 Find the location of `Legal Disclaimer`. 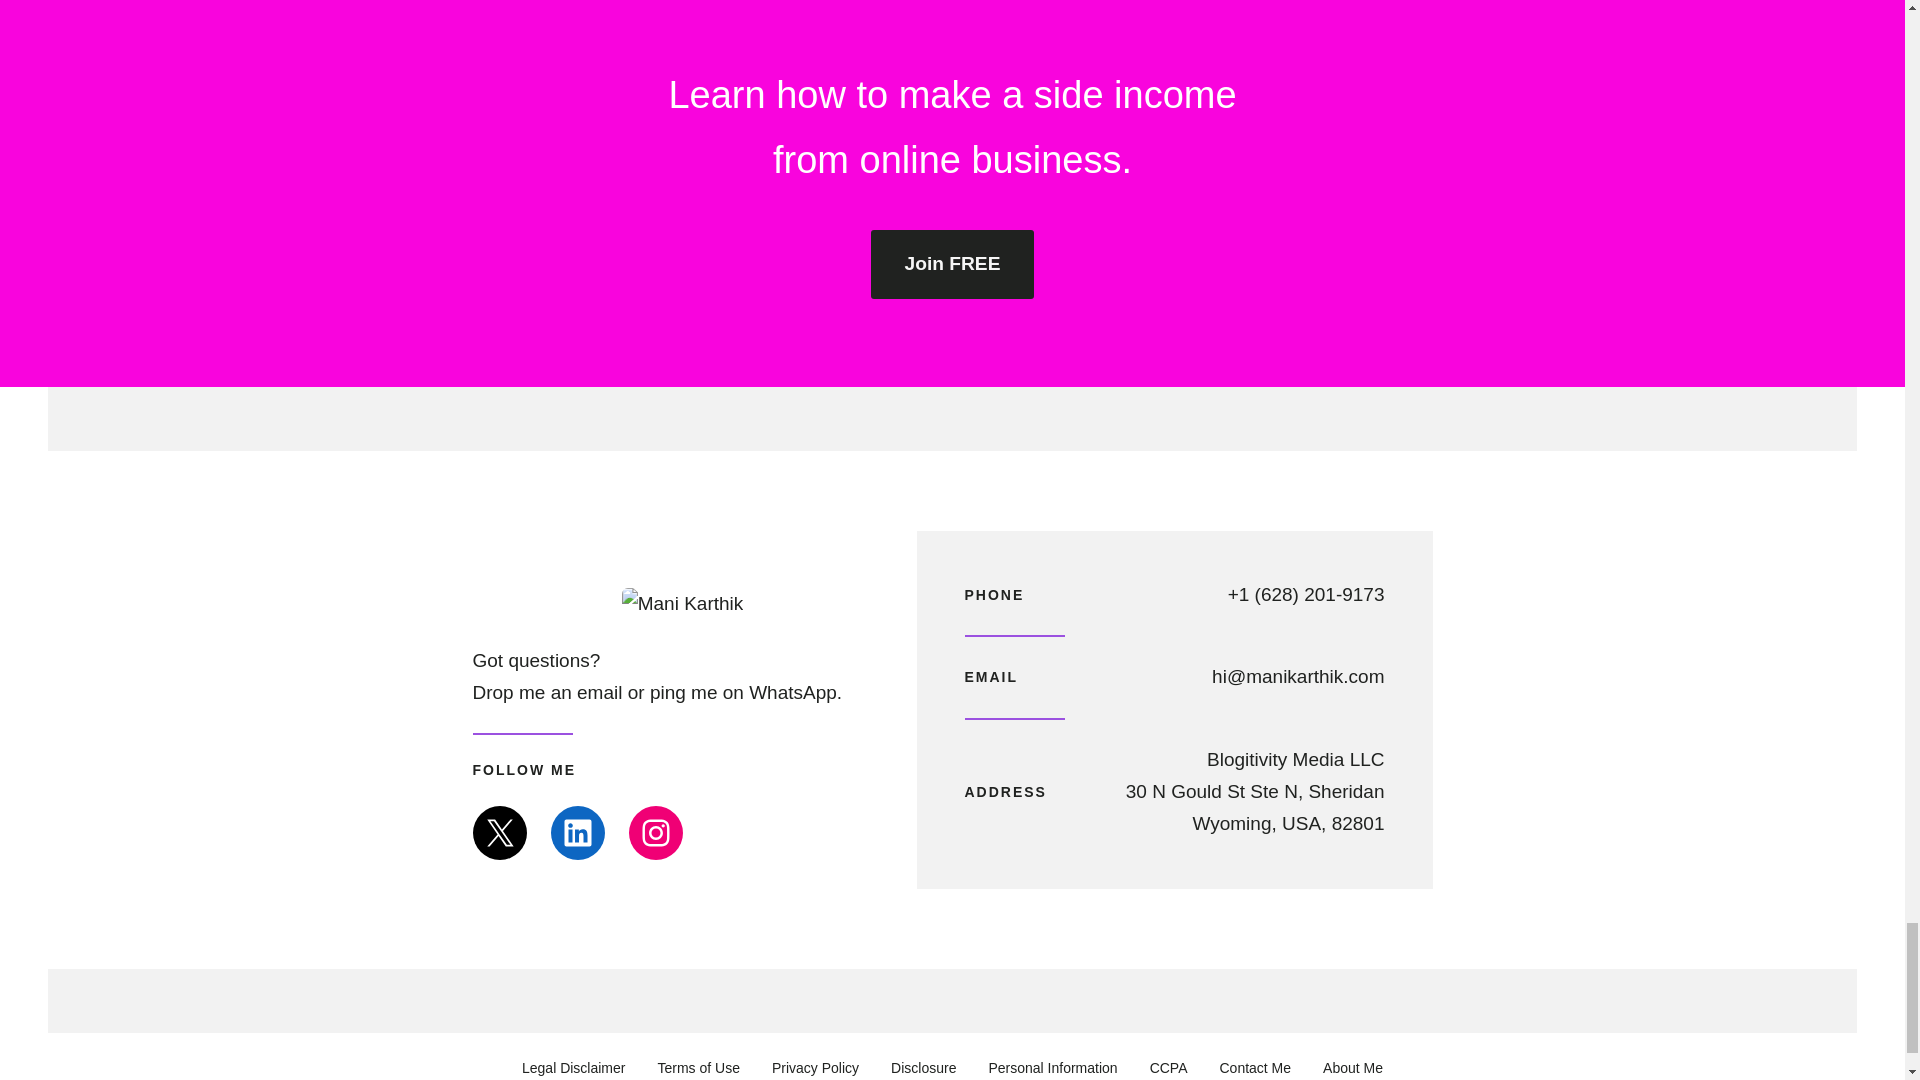

Legal Disclaimer is located at coordinates (574, 1068).